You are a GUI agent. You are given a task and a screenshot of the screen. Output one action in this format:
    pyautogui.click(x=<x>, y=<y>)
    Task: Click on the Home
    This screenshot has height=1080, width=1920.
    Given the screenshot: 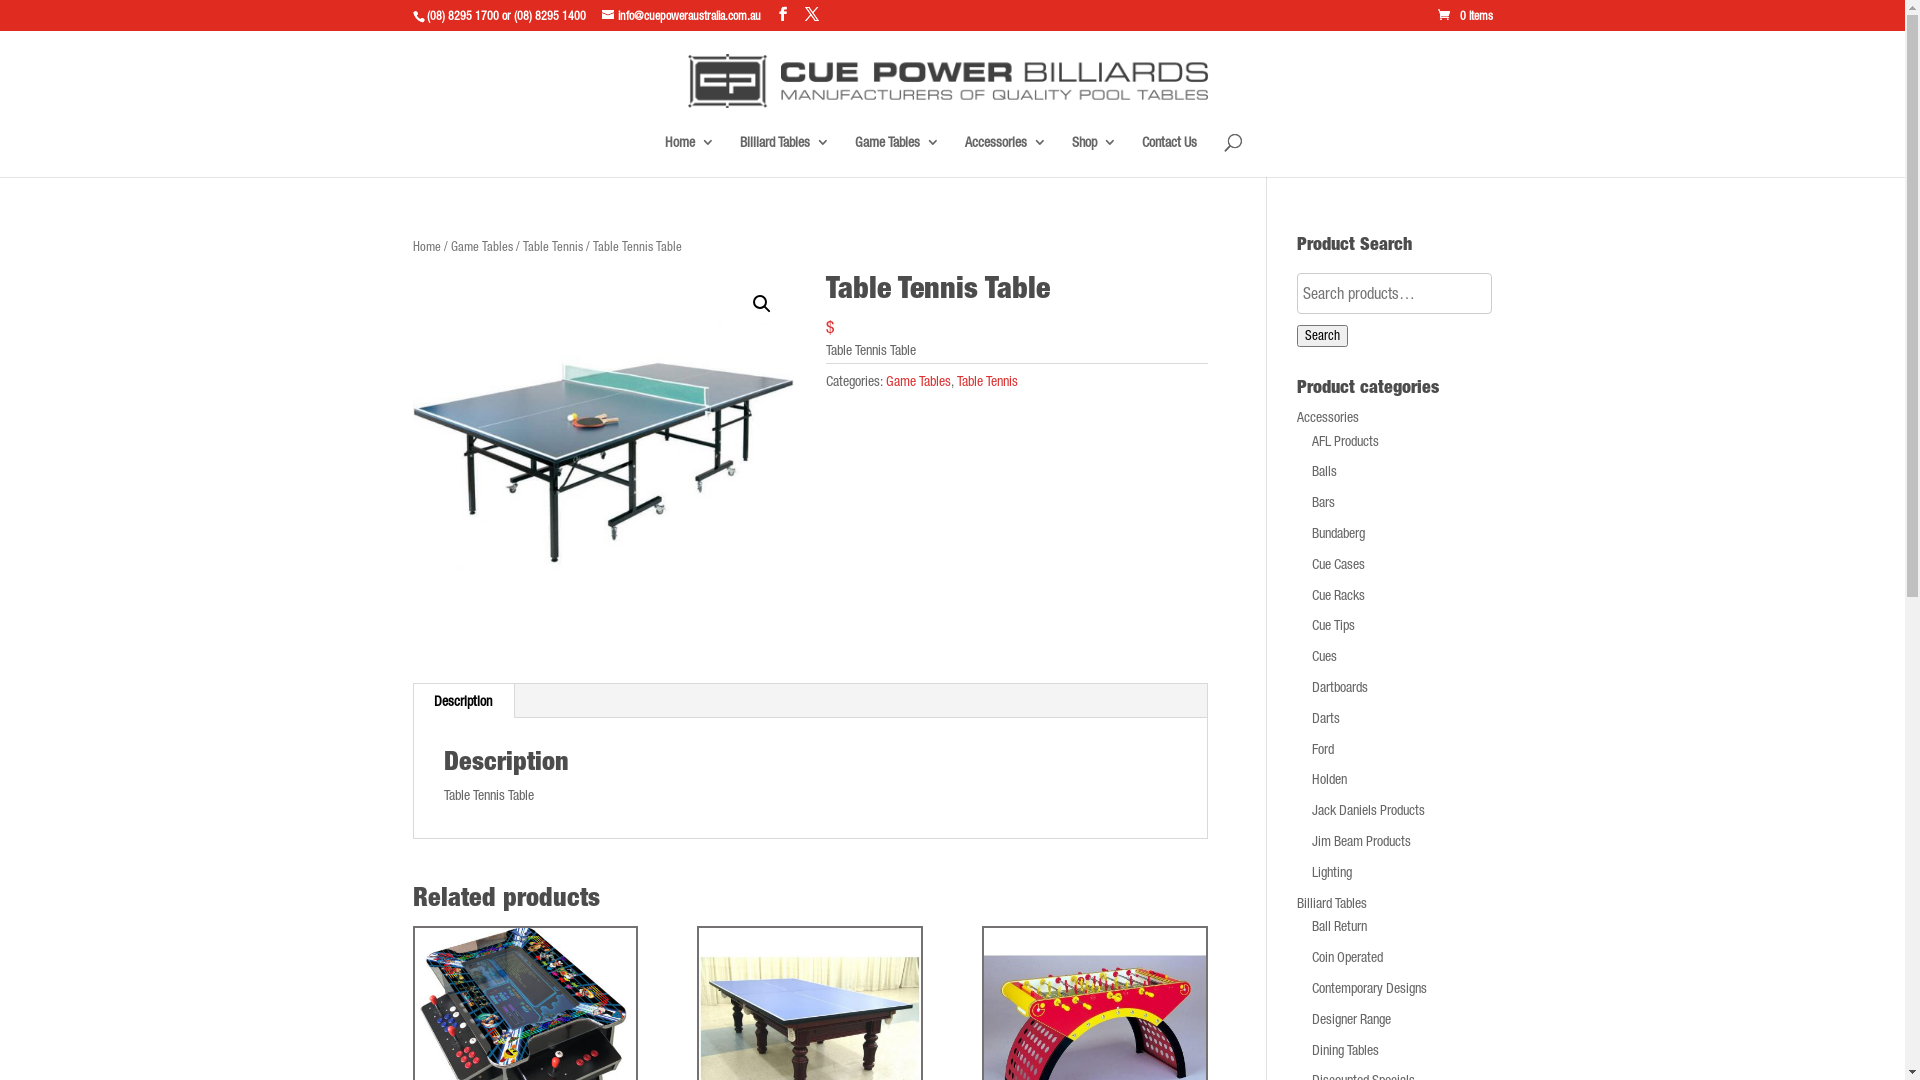 What is the action you would take?
    pyautogui.click(x=426, y=246)
    